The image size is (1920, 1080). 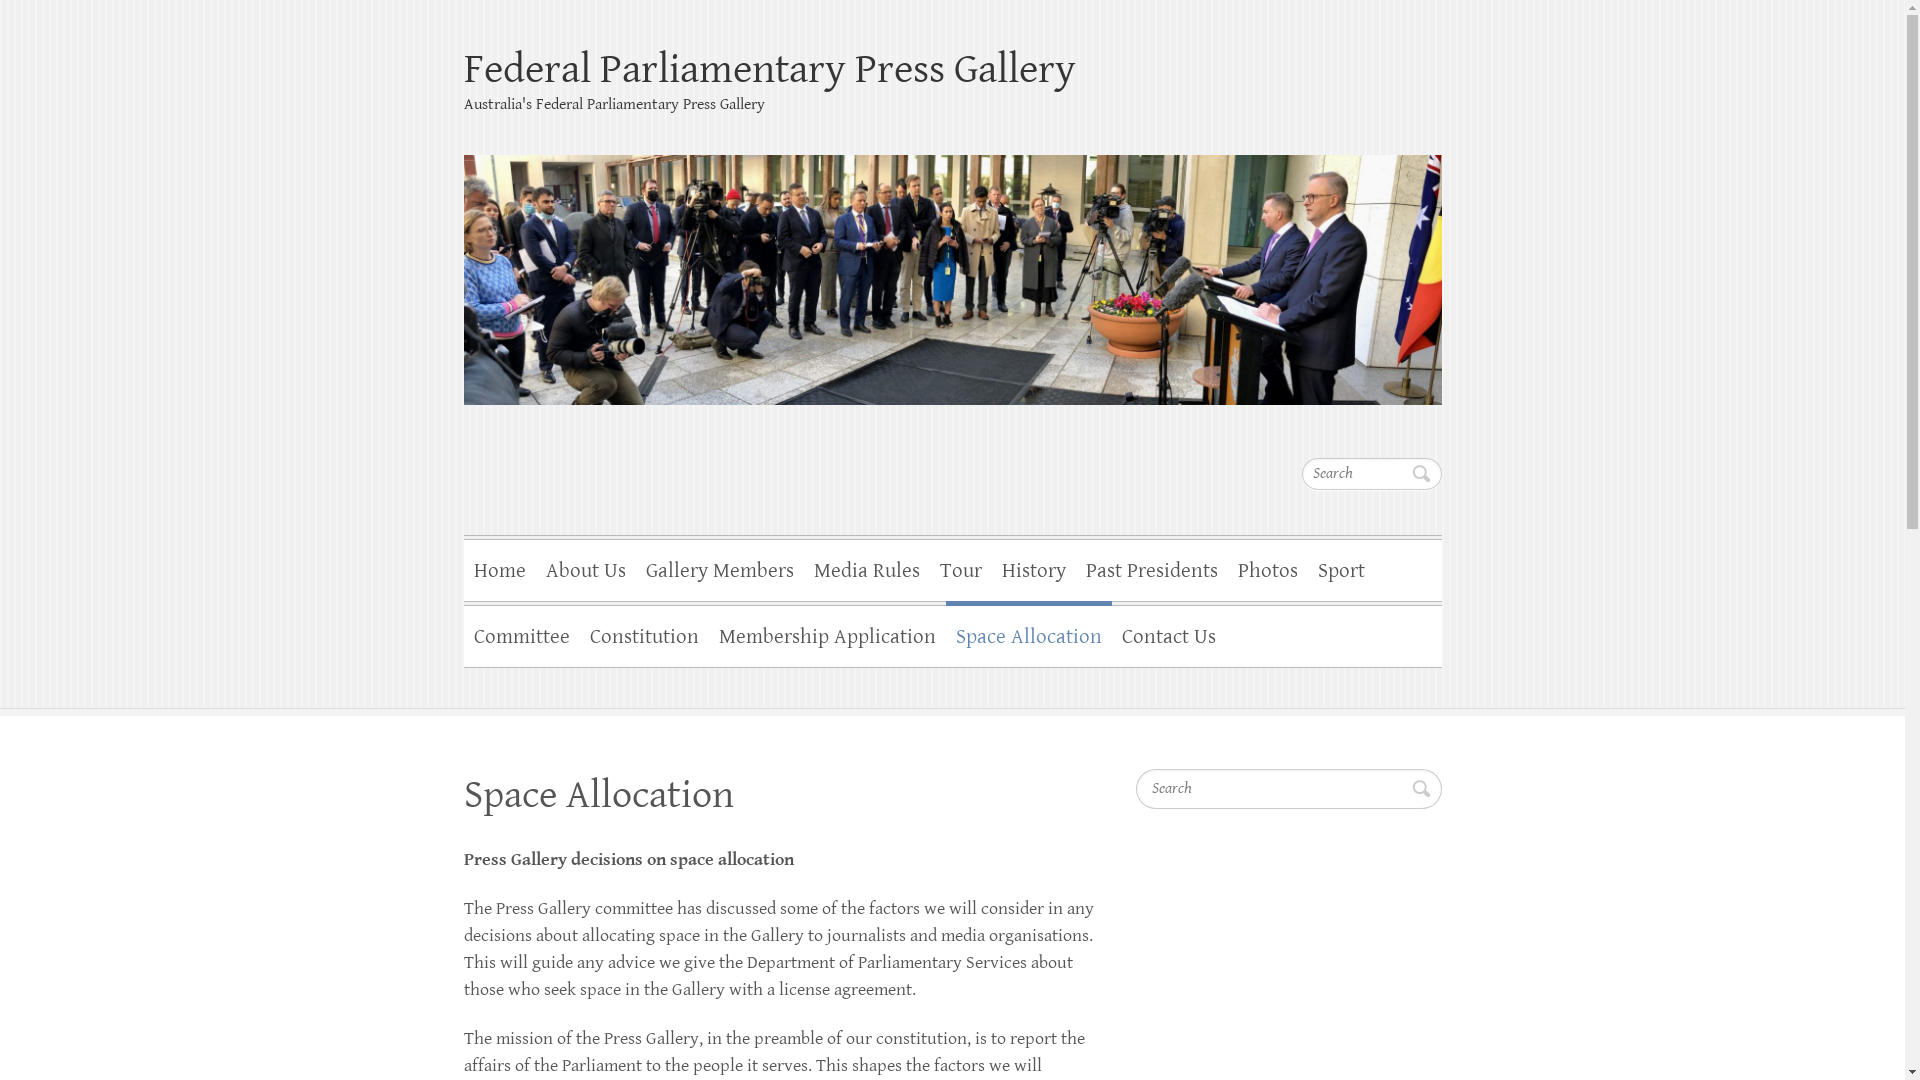 What do you see at coordinates (644, 634) in the screenshot?
I see `Constitution` at bounding box center [644, 634].